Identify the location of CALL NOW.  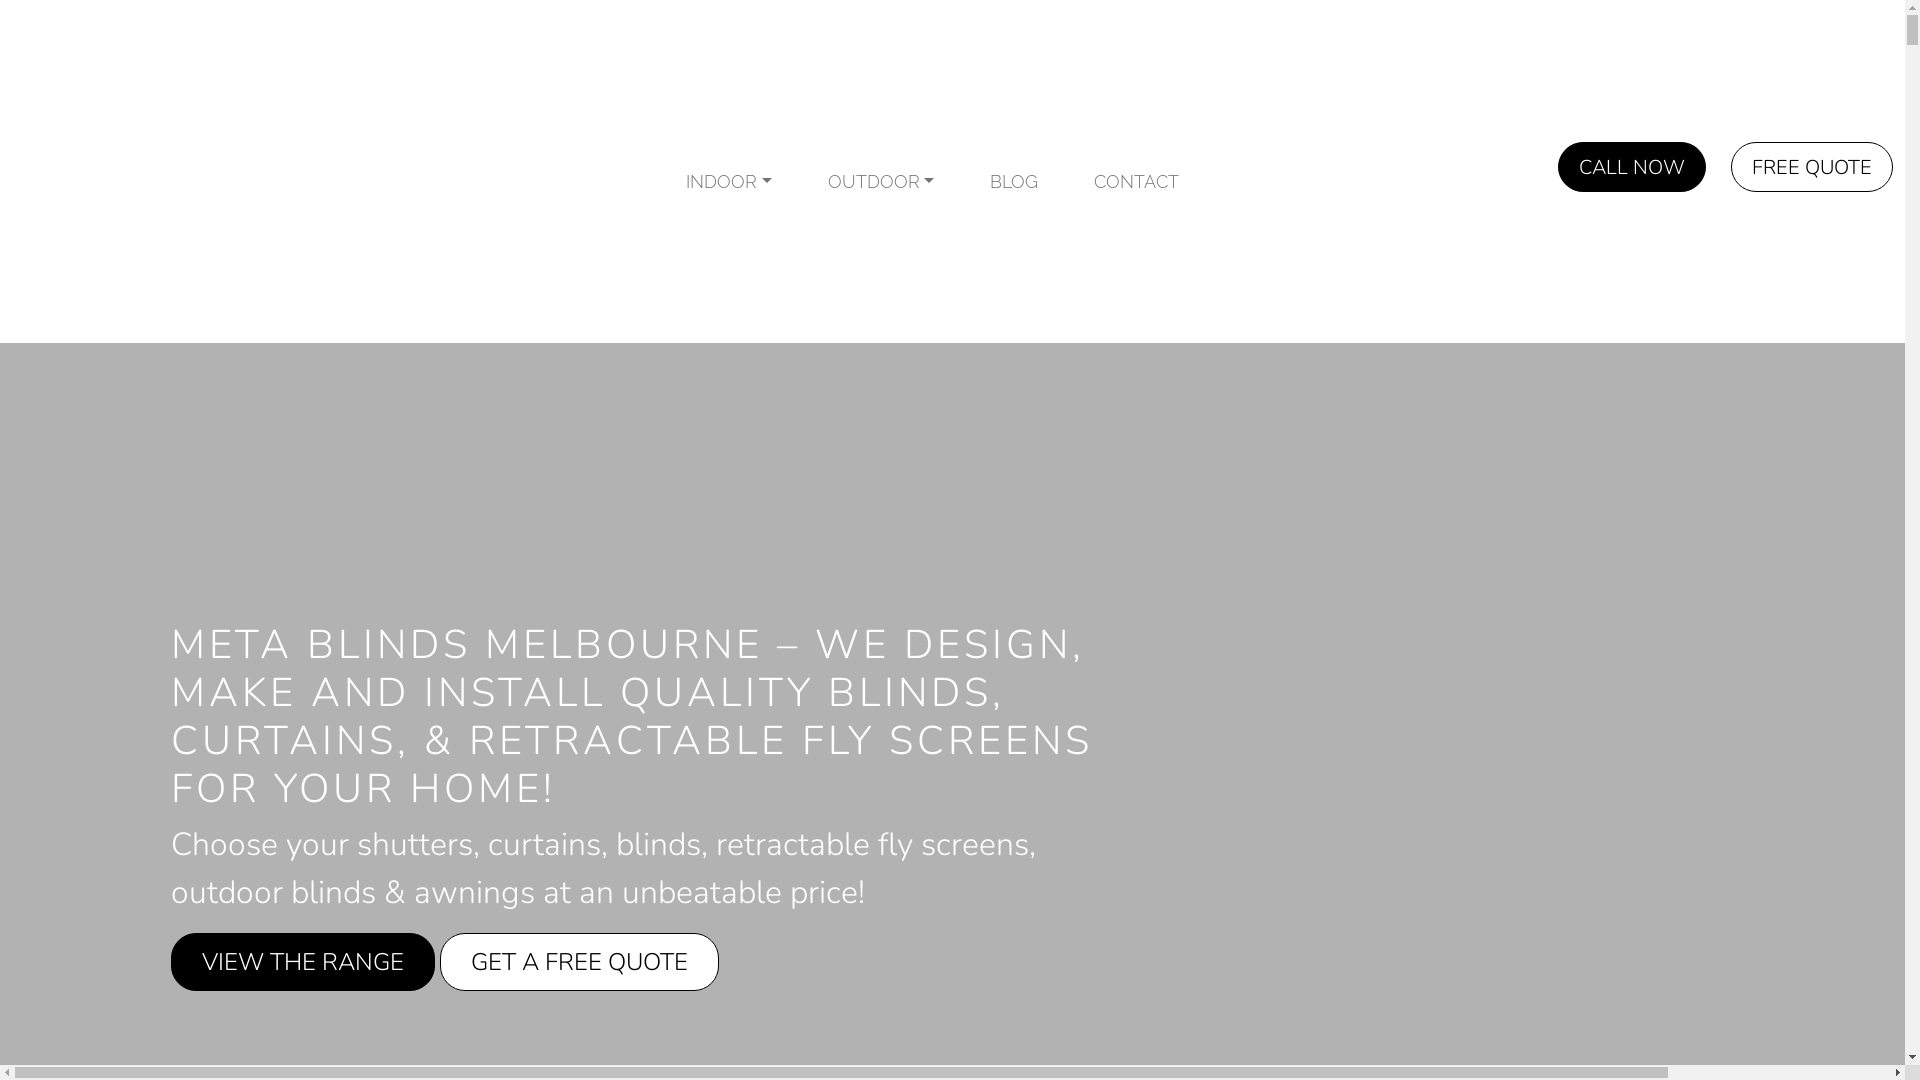
(1632, 167).